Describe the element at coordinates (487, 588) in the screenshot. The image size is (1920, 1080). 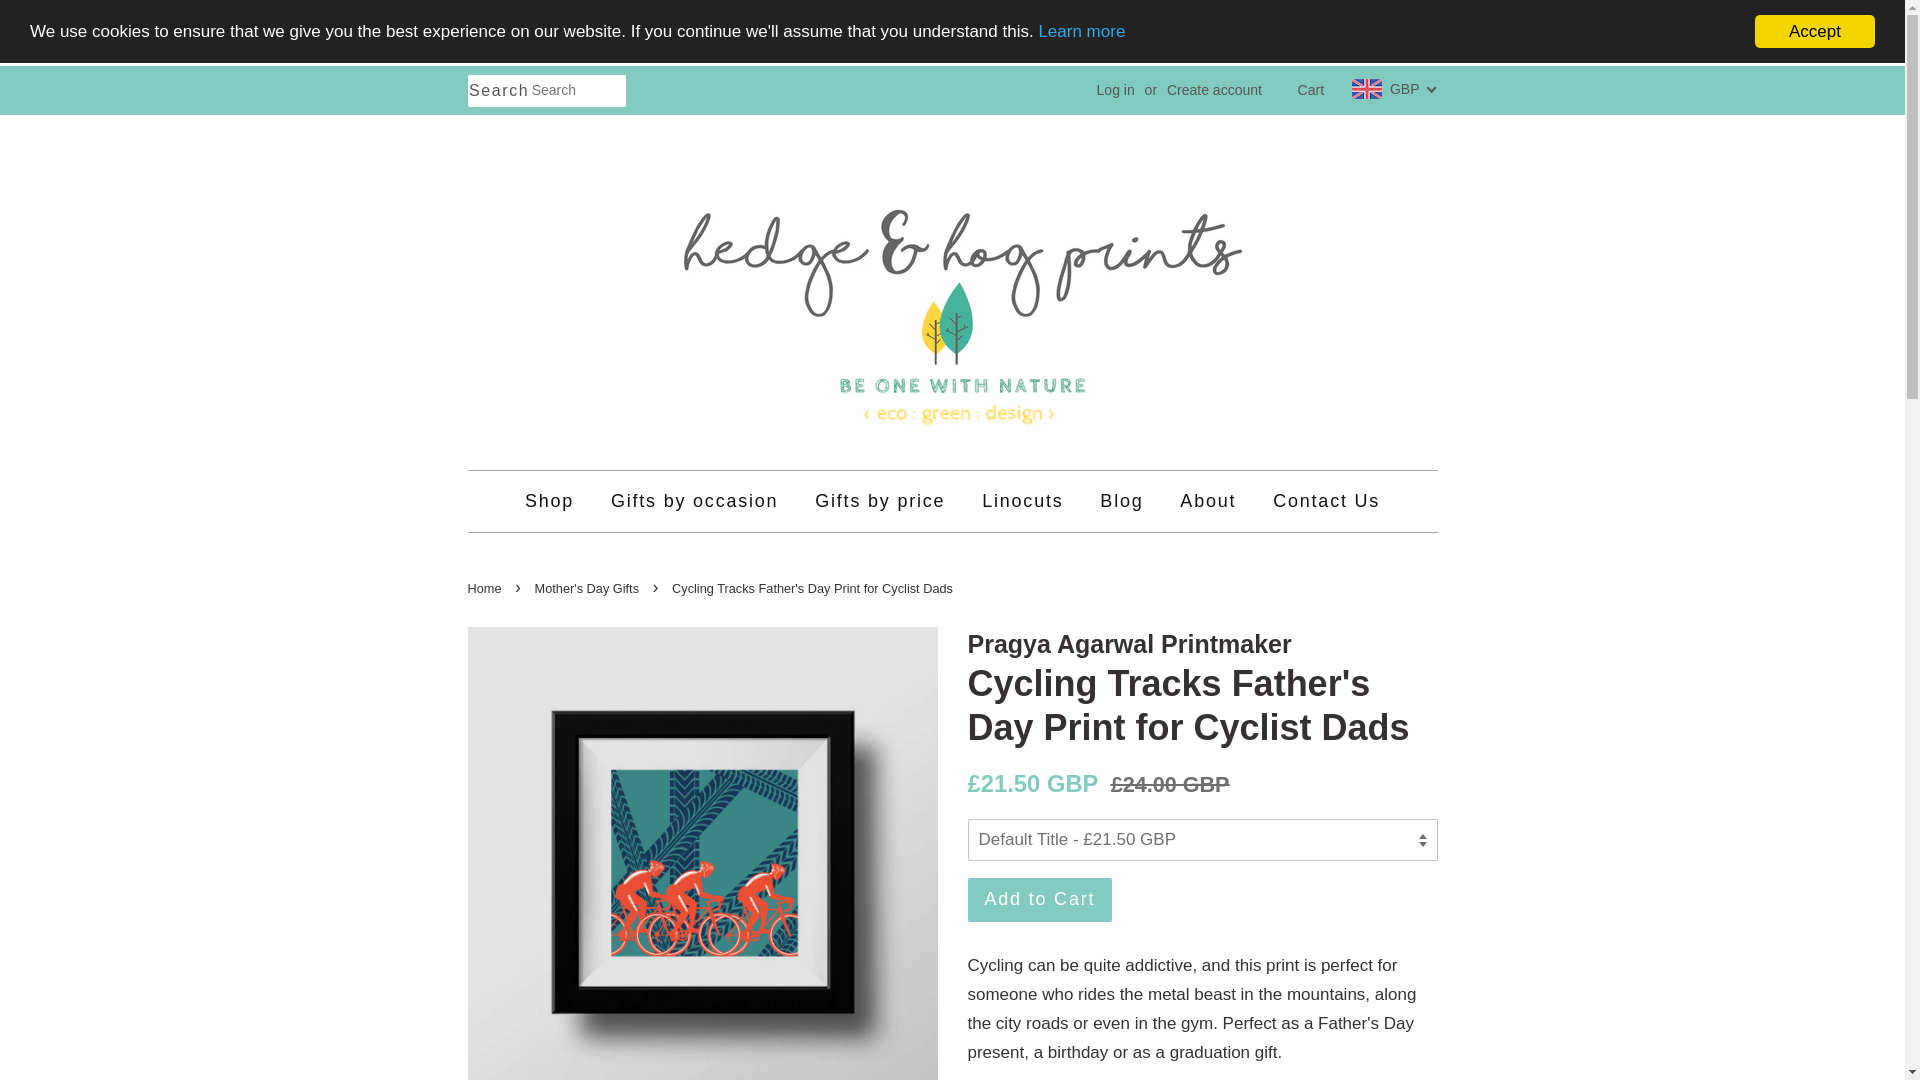
I see `Back to the frontpage` at that location.